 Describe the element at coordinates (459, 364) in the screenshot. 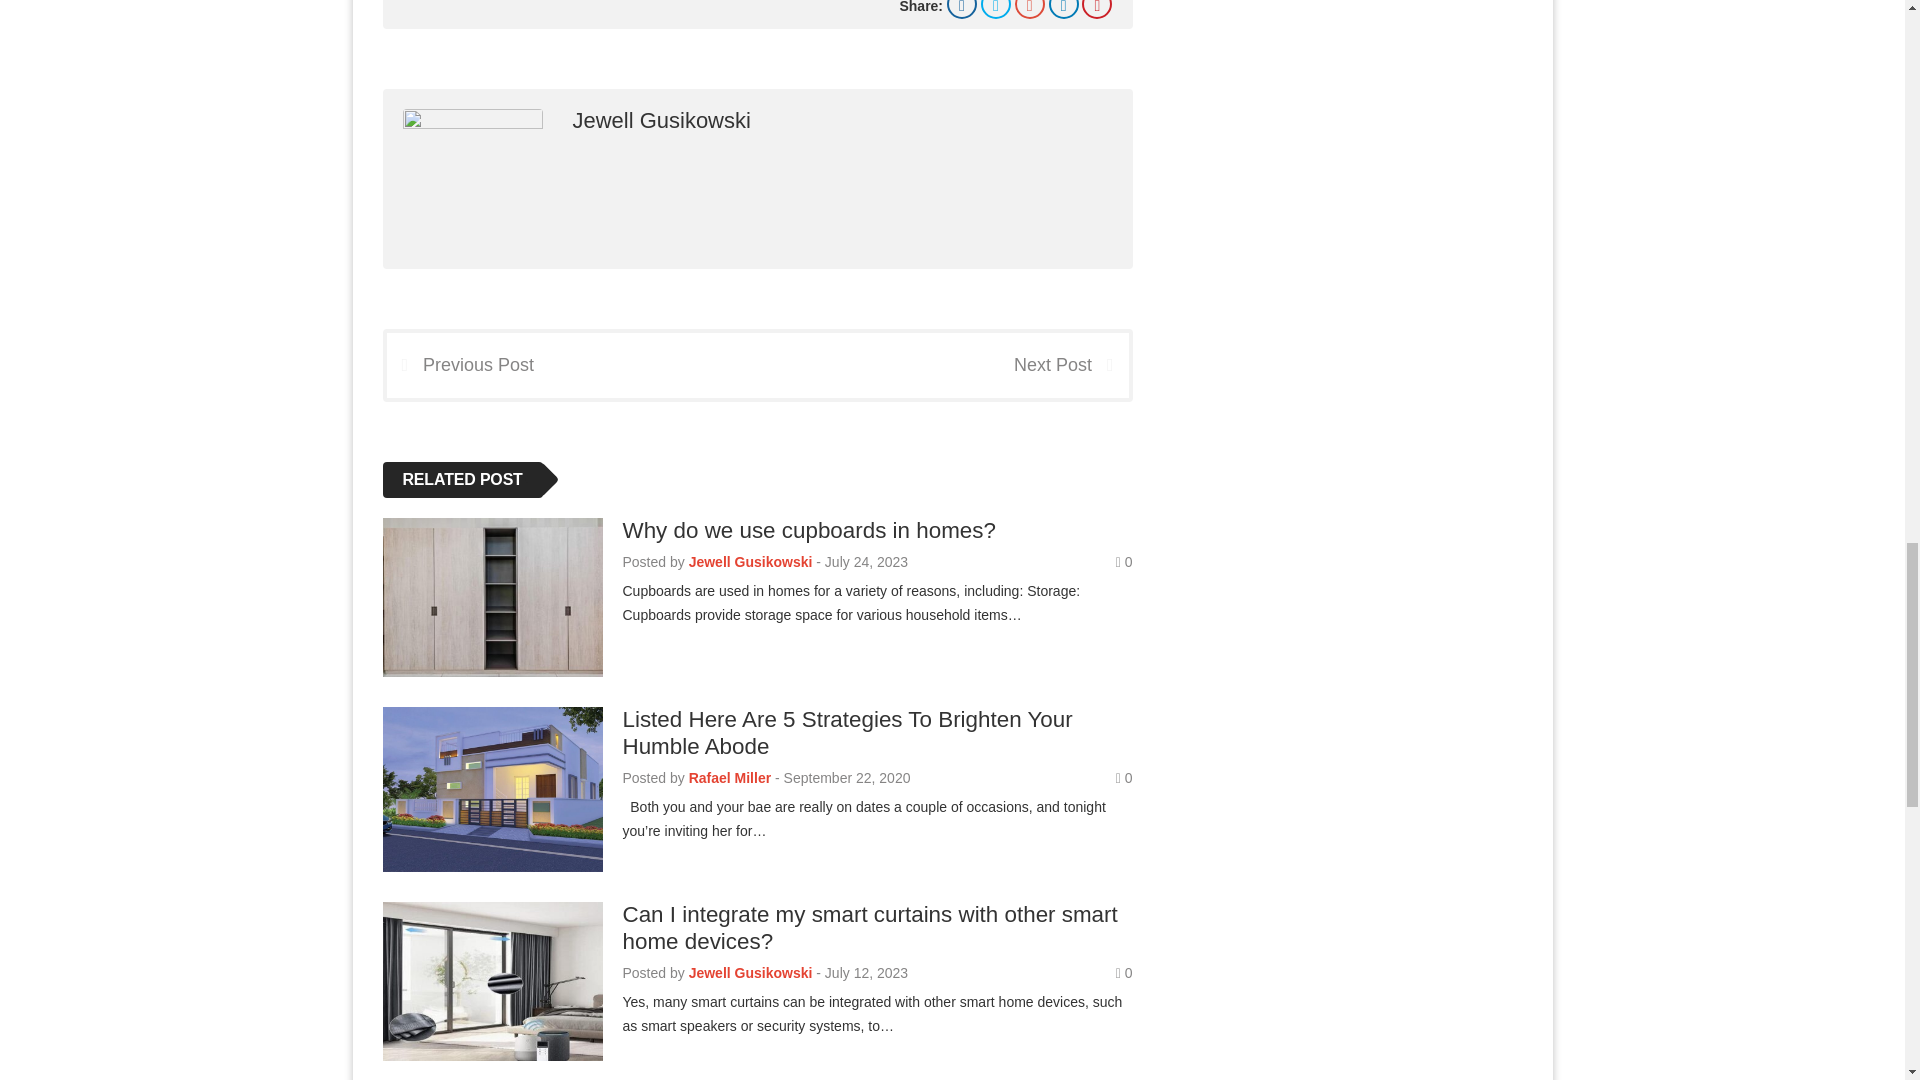

I see `Previous Post` at that location.